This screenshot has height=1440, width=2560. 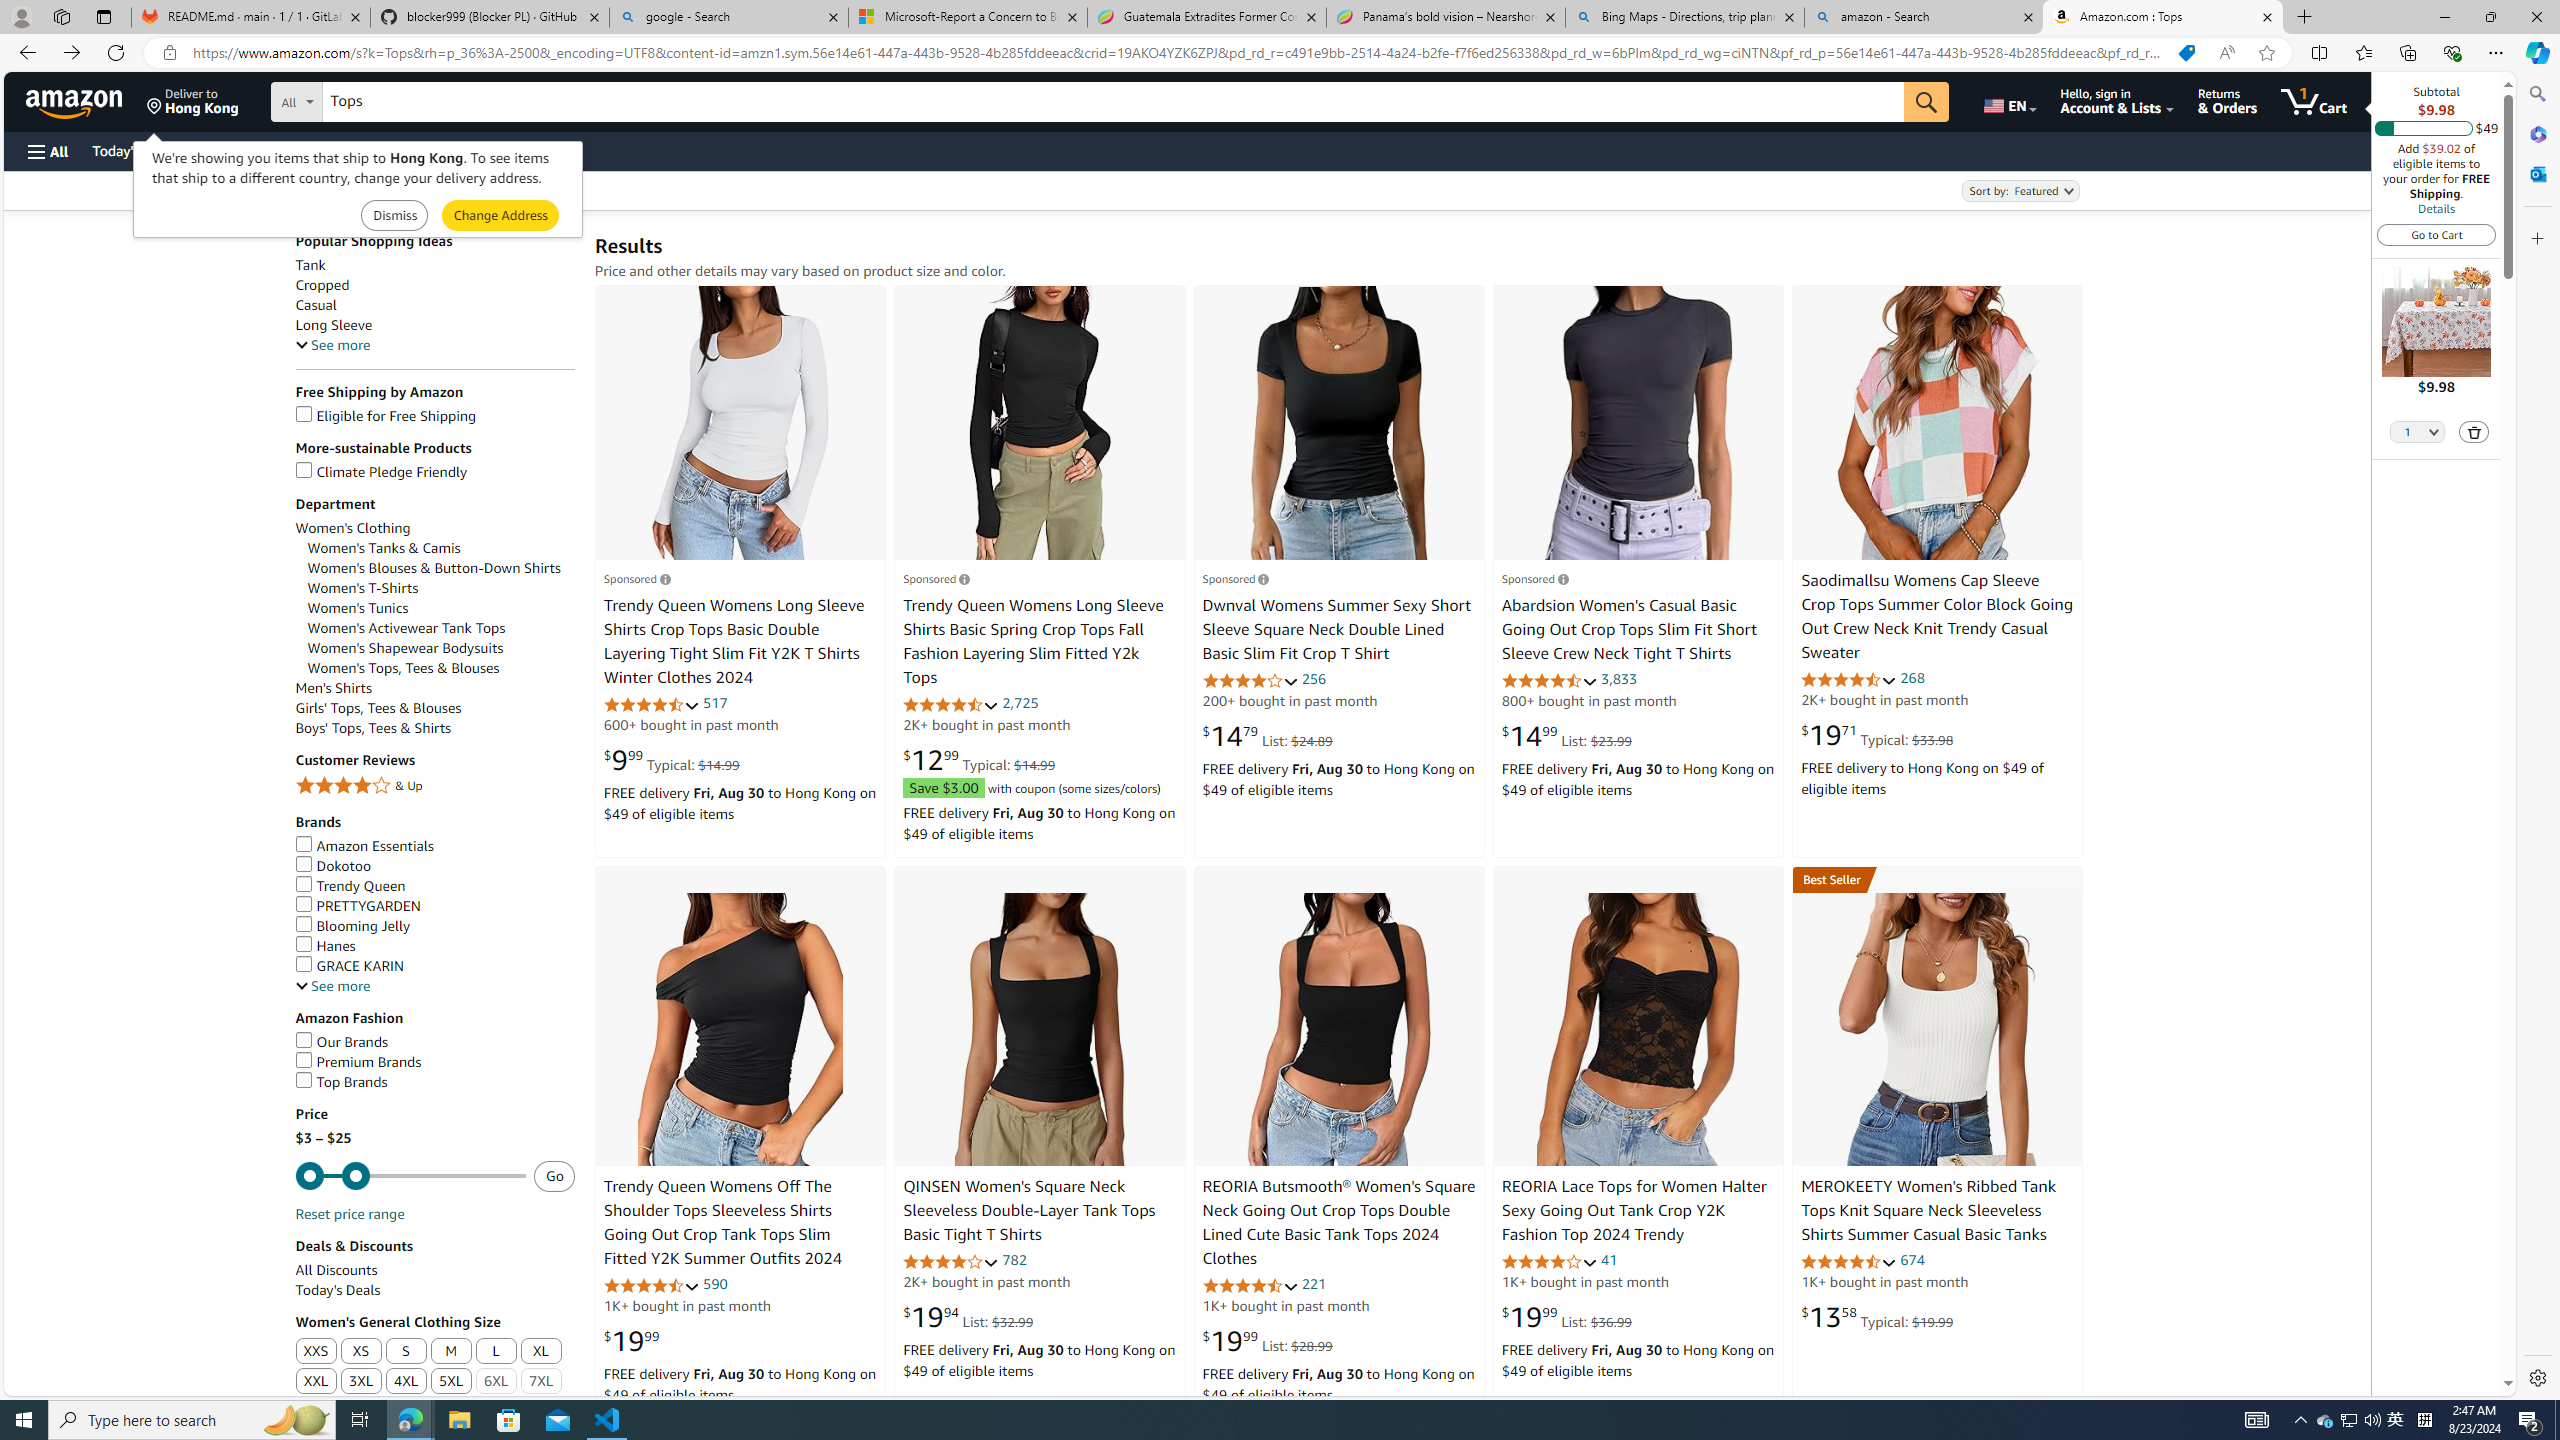 What do you see at coordinates (1313, 1283) in the screenshot?
I see `221` at bounding box center [1313, 1283].